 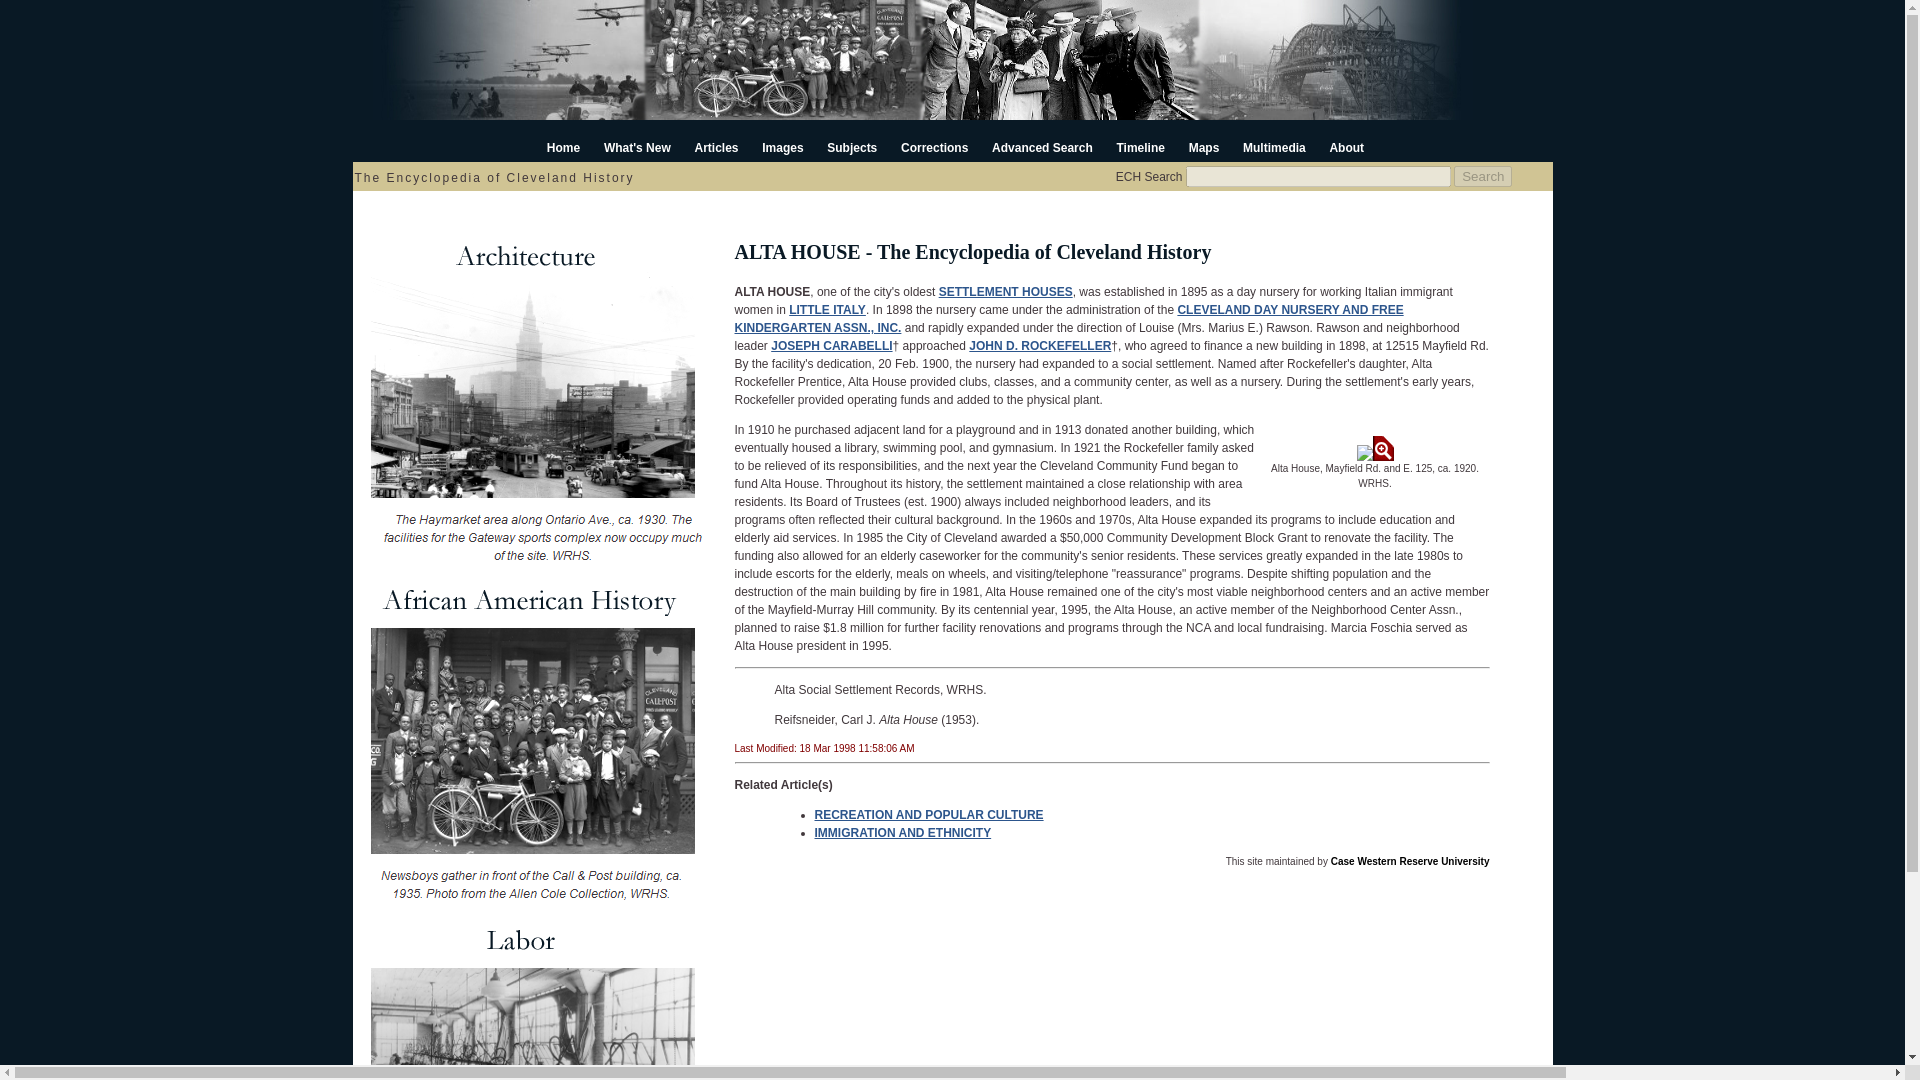 What do you see at coordinates (1042, 148) in the screenshot?
I see `Advanced Search` at bounding box center [1042, 148].